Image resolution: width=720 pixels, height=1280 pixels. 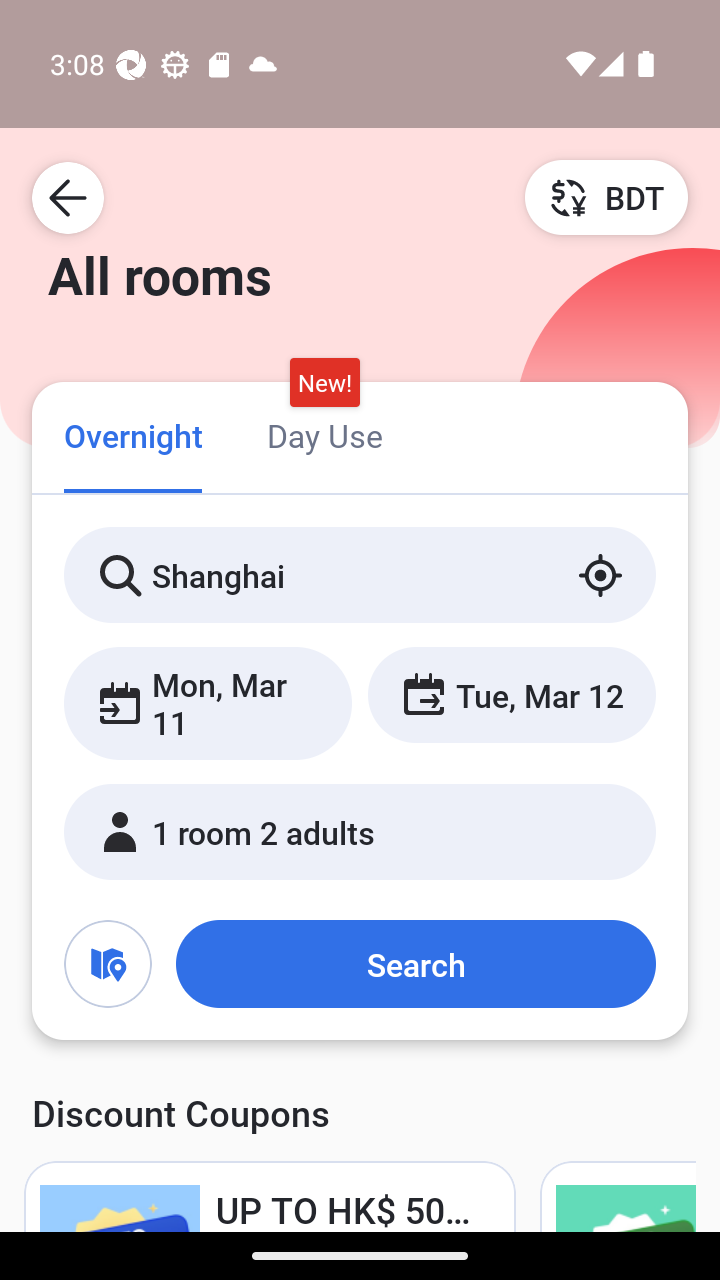 I want to click on Tue, Mar 12, so click(x=511, y=694).